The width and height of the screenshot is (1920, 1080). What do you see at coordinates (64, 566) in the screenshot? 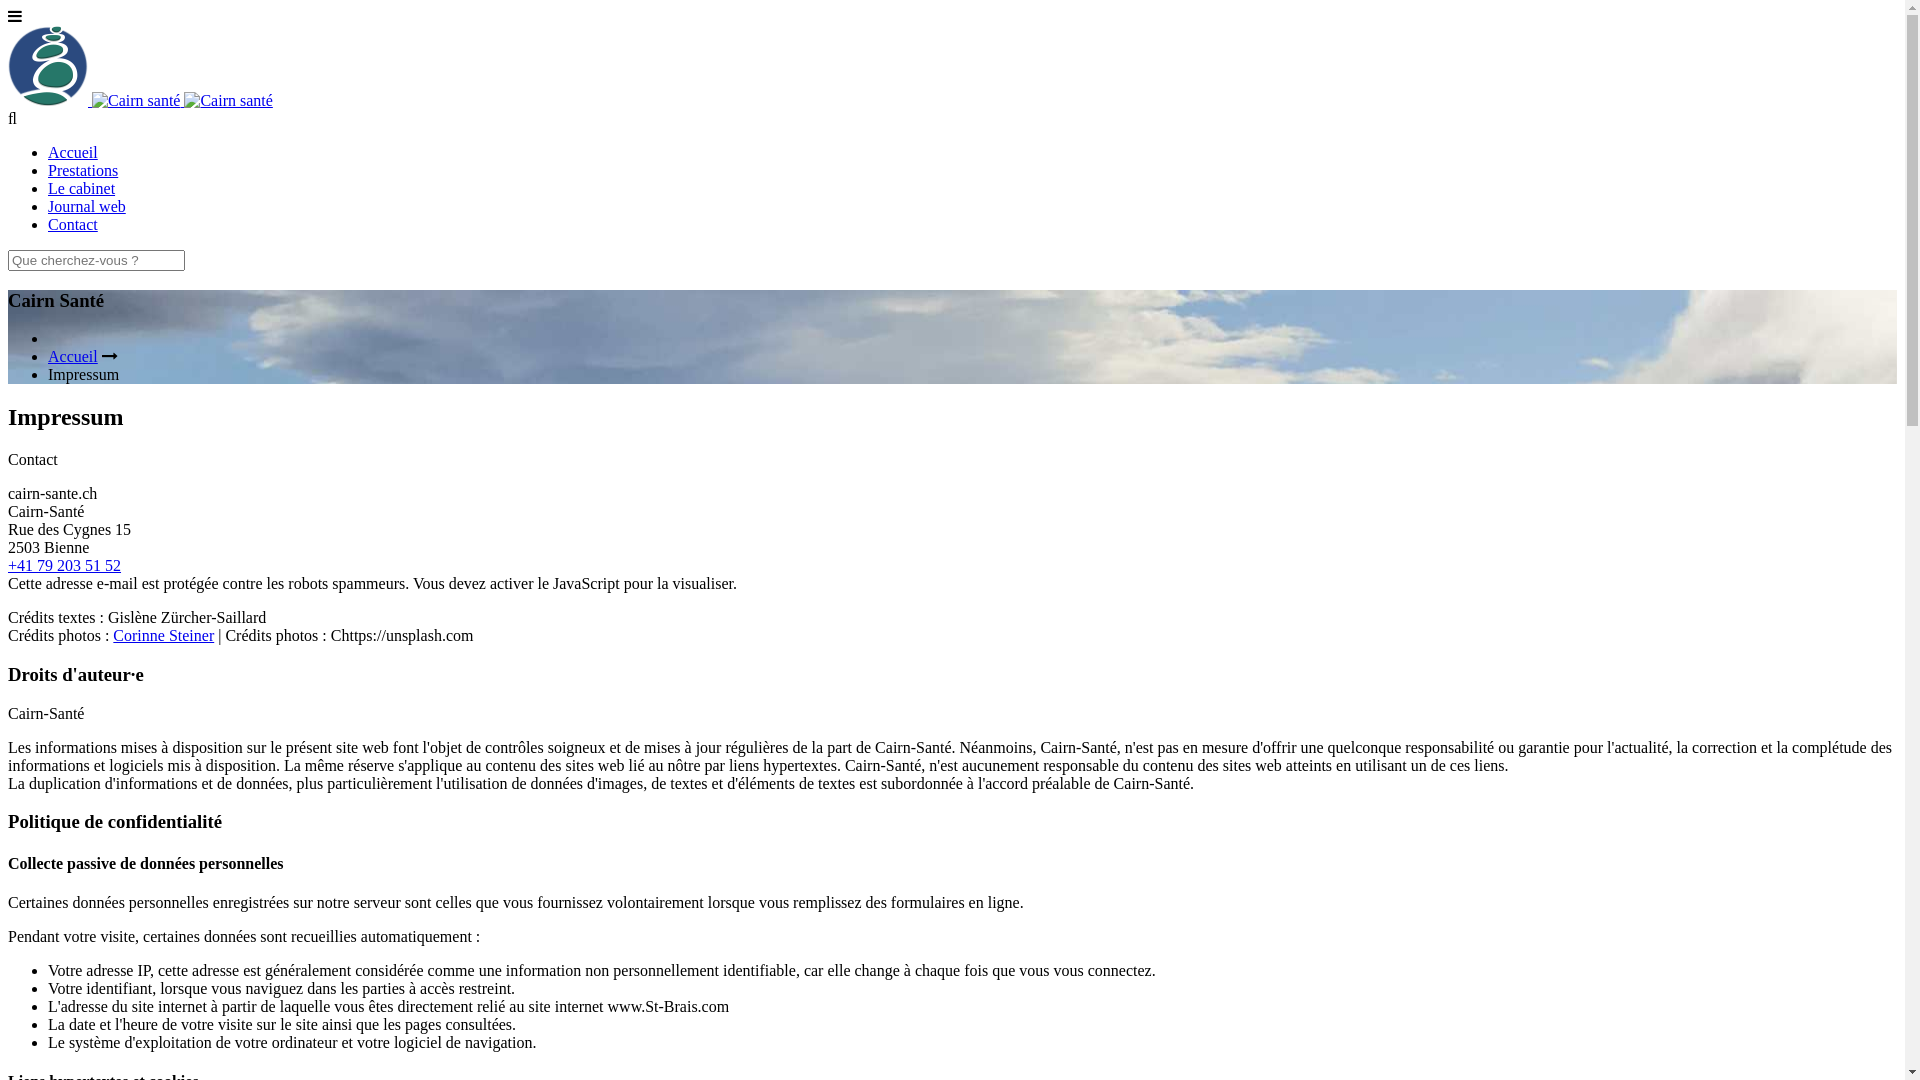
I see `+41 79 203 51 52` at bounding box center [64, 566].